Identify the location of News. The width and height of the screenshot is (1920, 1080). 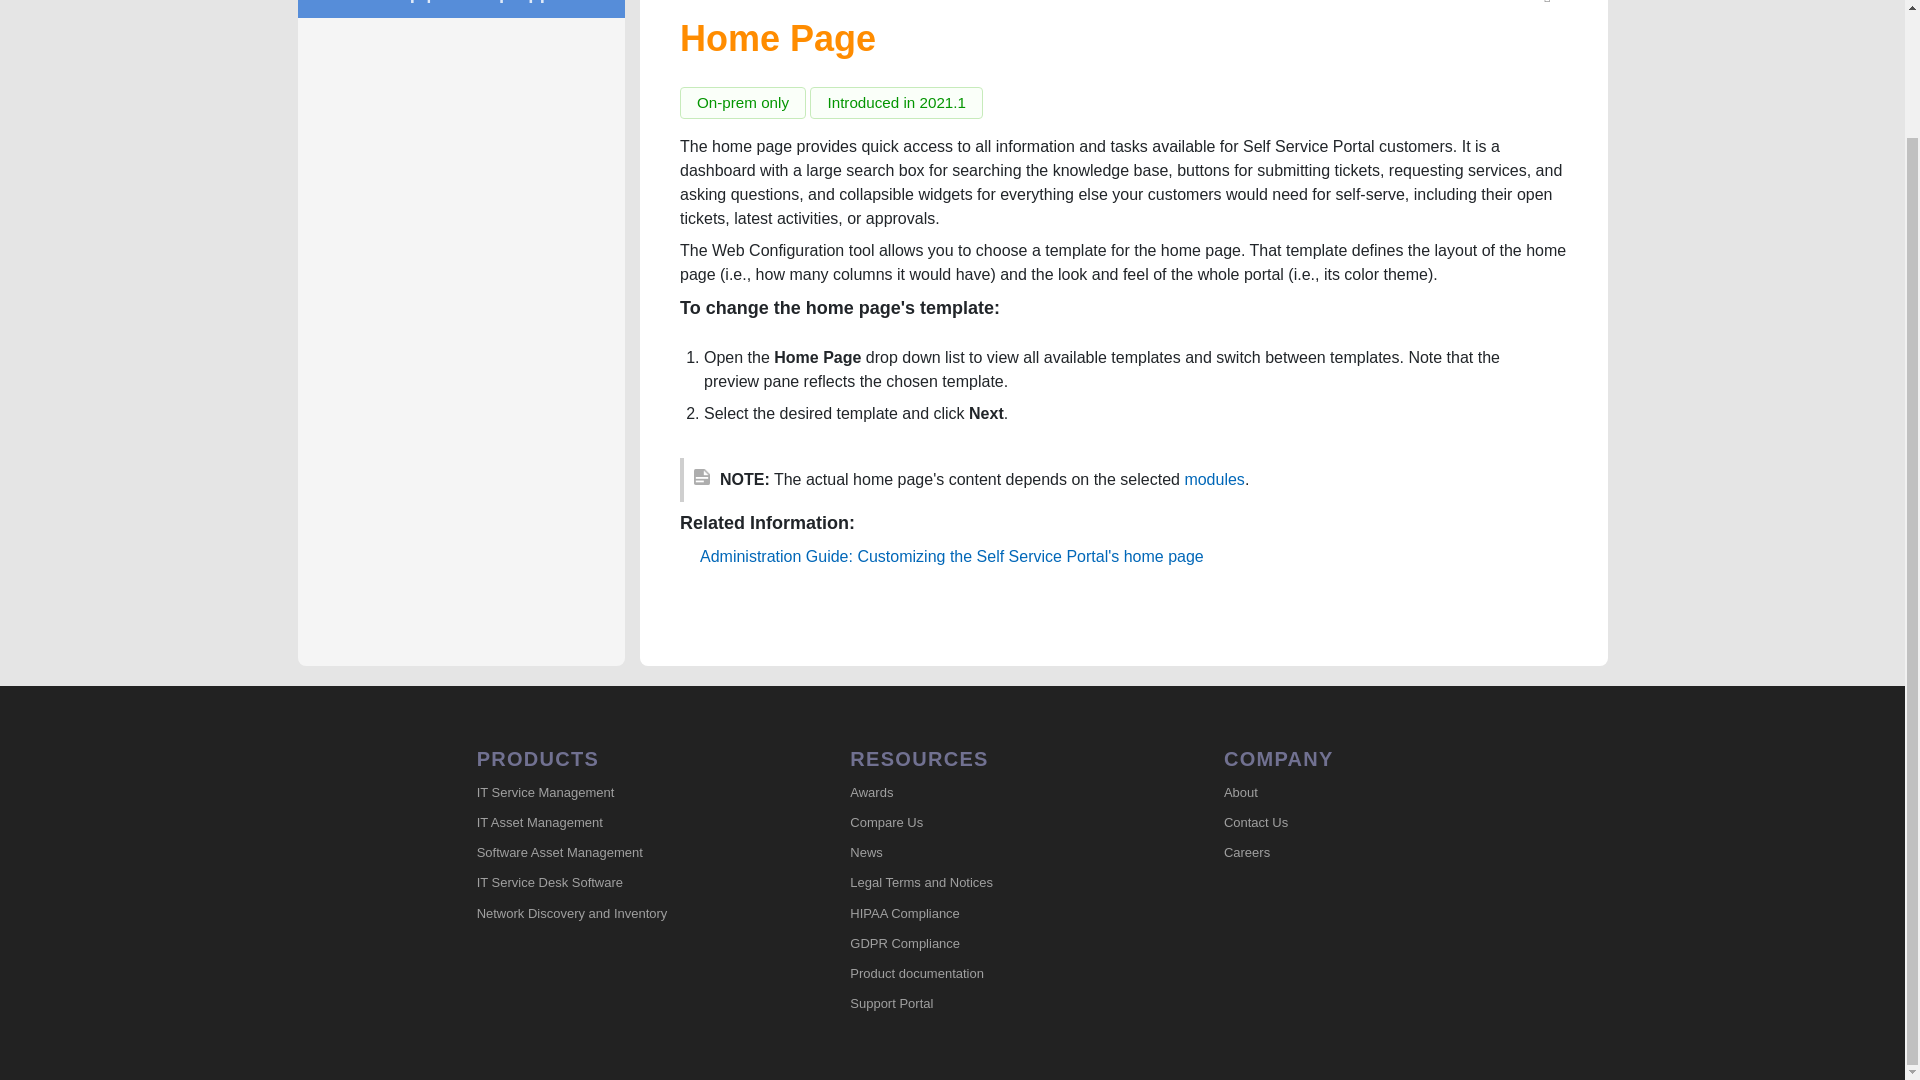
(990, 854).